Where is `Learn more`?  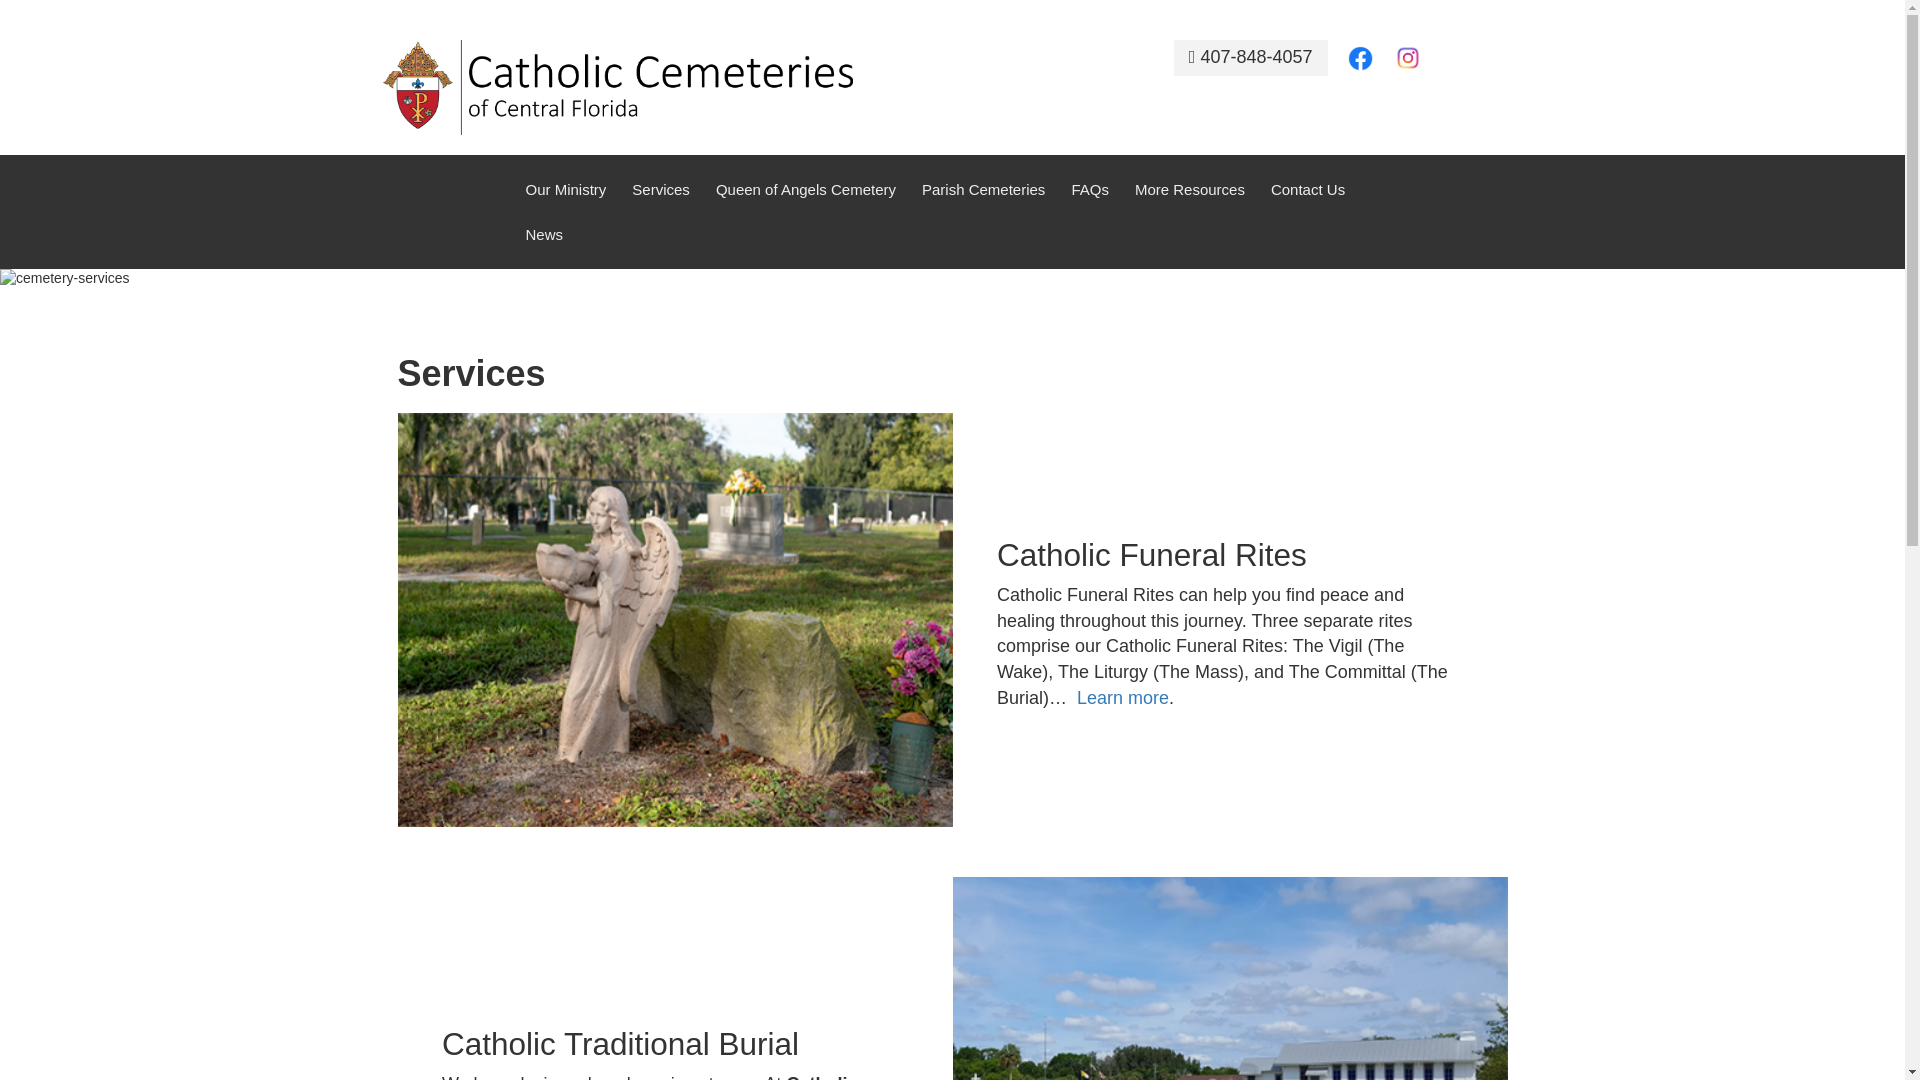
Learn more is located at coordinates (1123, 698).